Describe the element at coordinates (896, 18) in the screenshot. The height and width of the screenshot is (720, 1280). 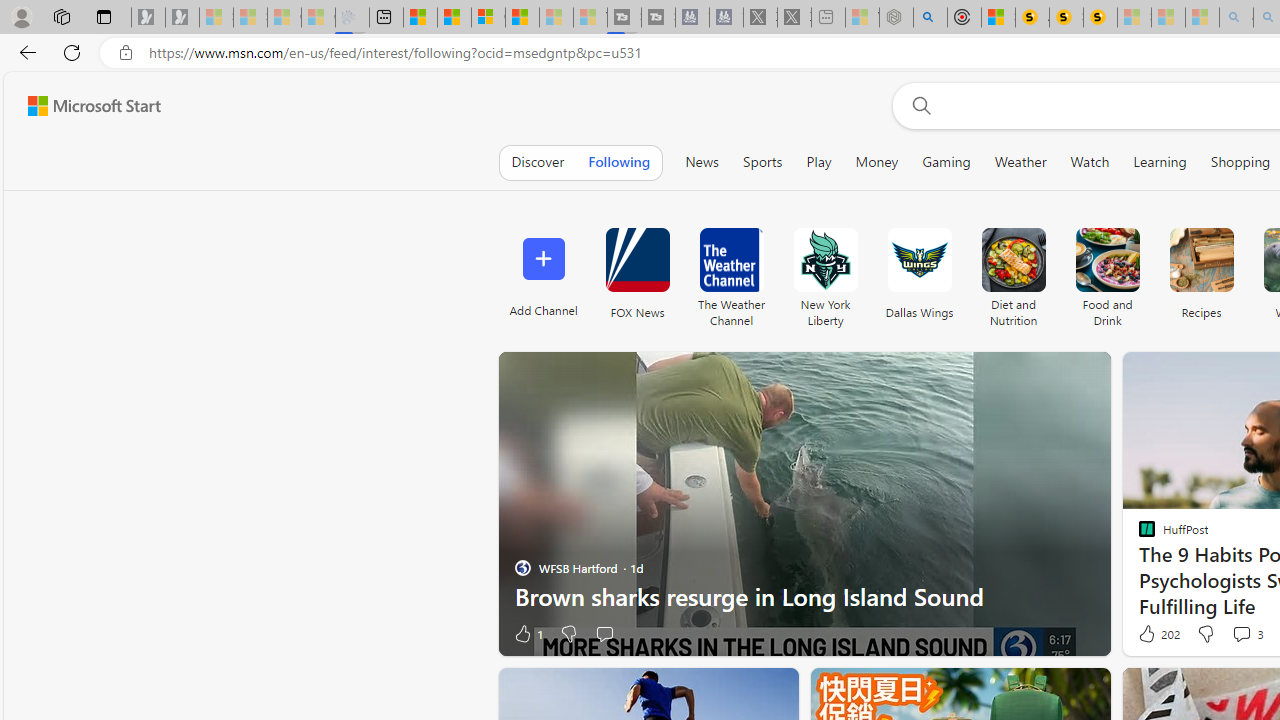
I see `Nordace - Summer Adventures 2024 - Sleeping` at that location.